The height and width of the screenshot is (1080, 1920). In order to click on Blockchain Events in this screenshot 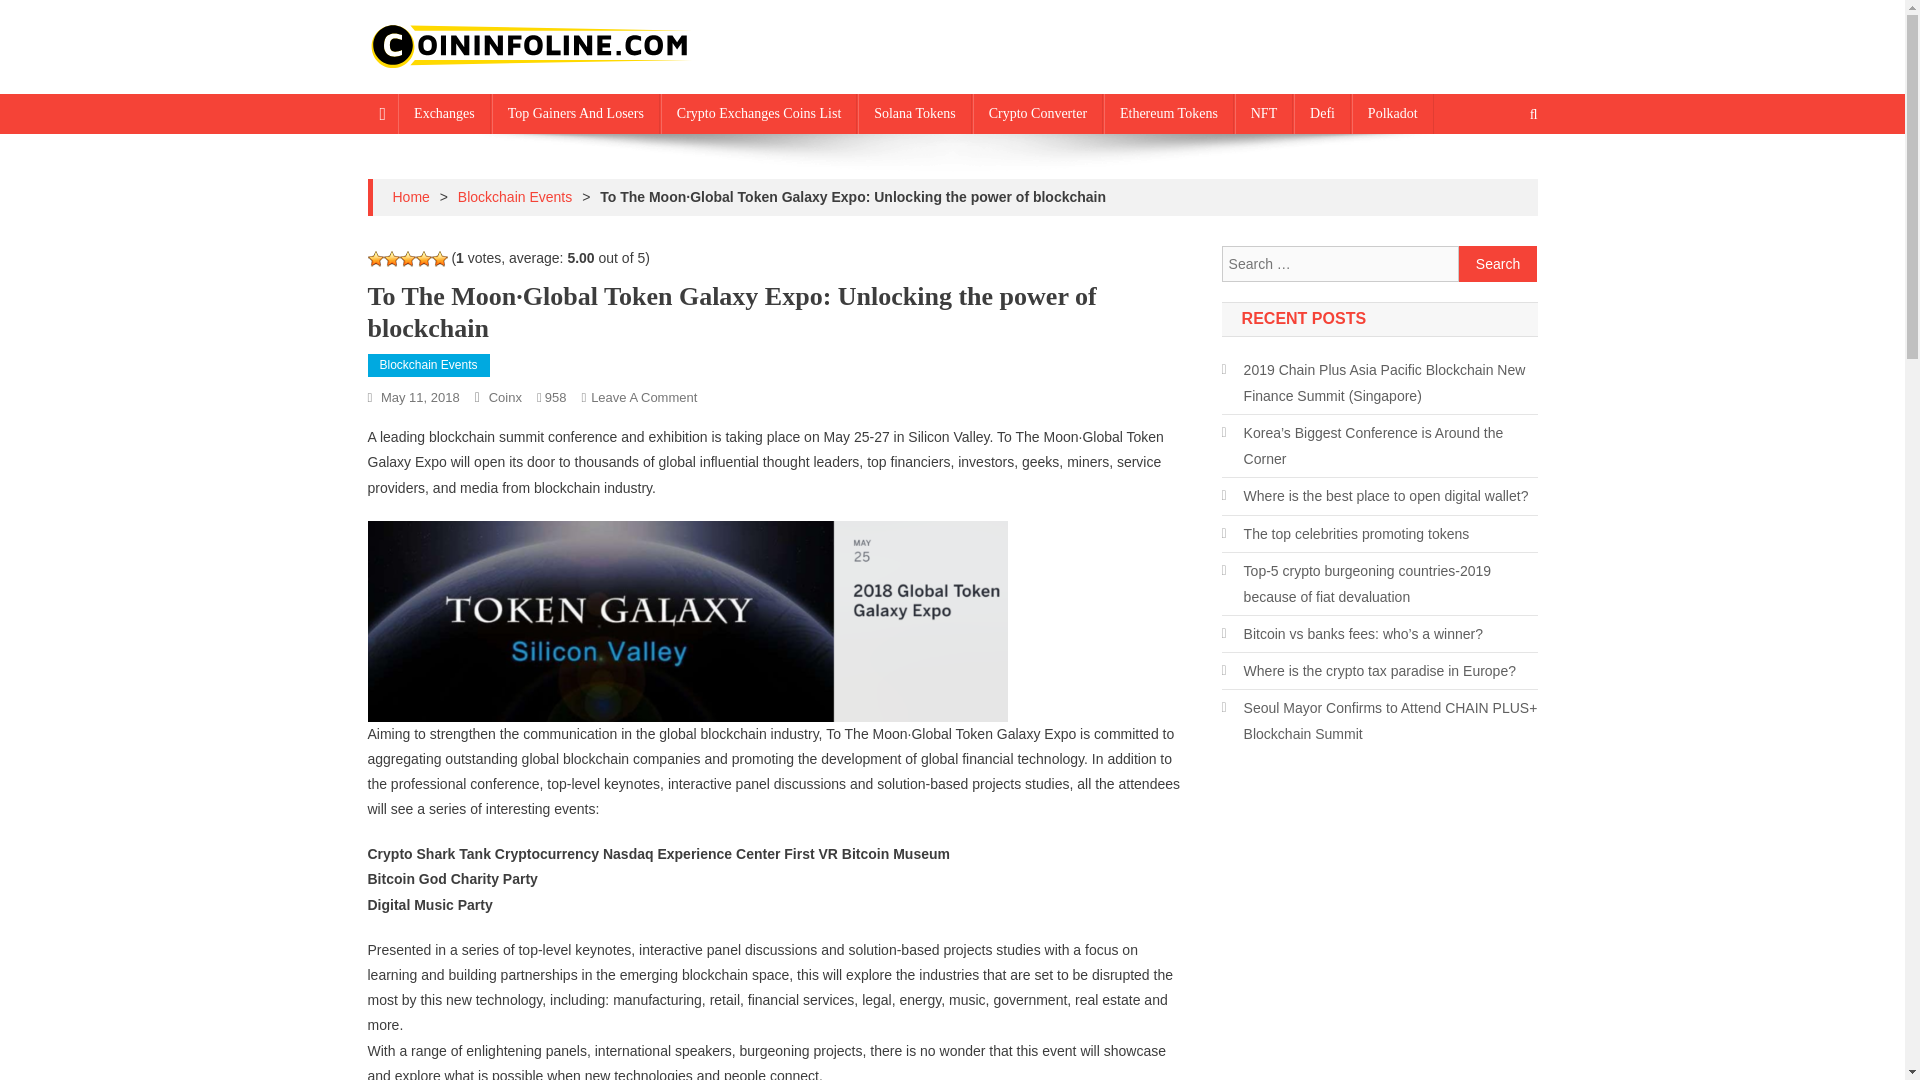, I will do `click(428, 366)`.